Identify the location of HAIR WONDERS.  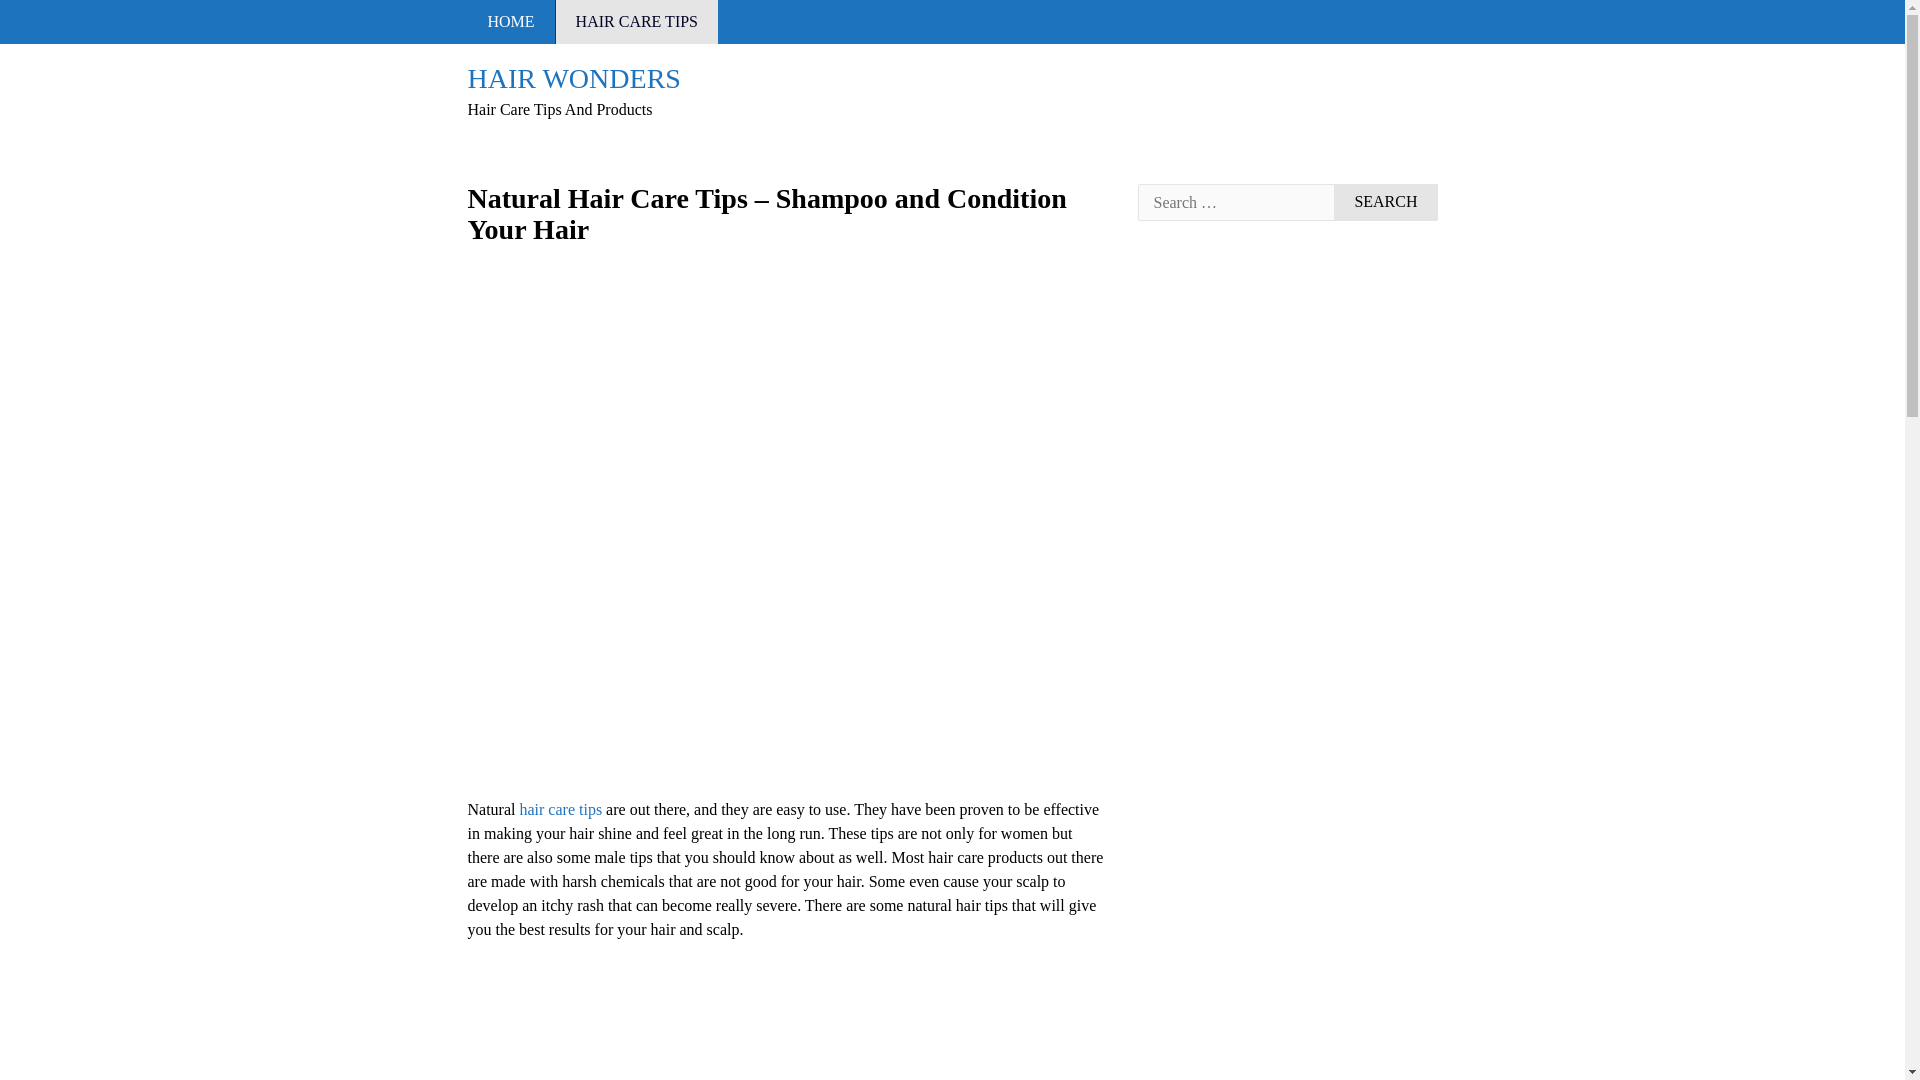
(574, 78).